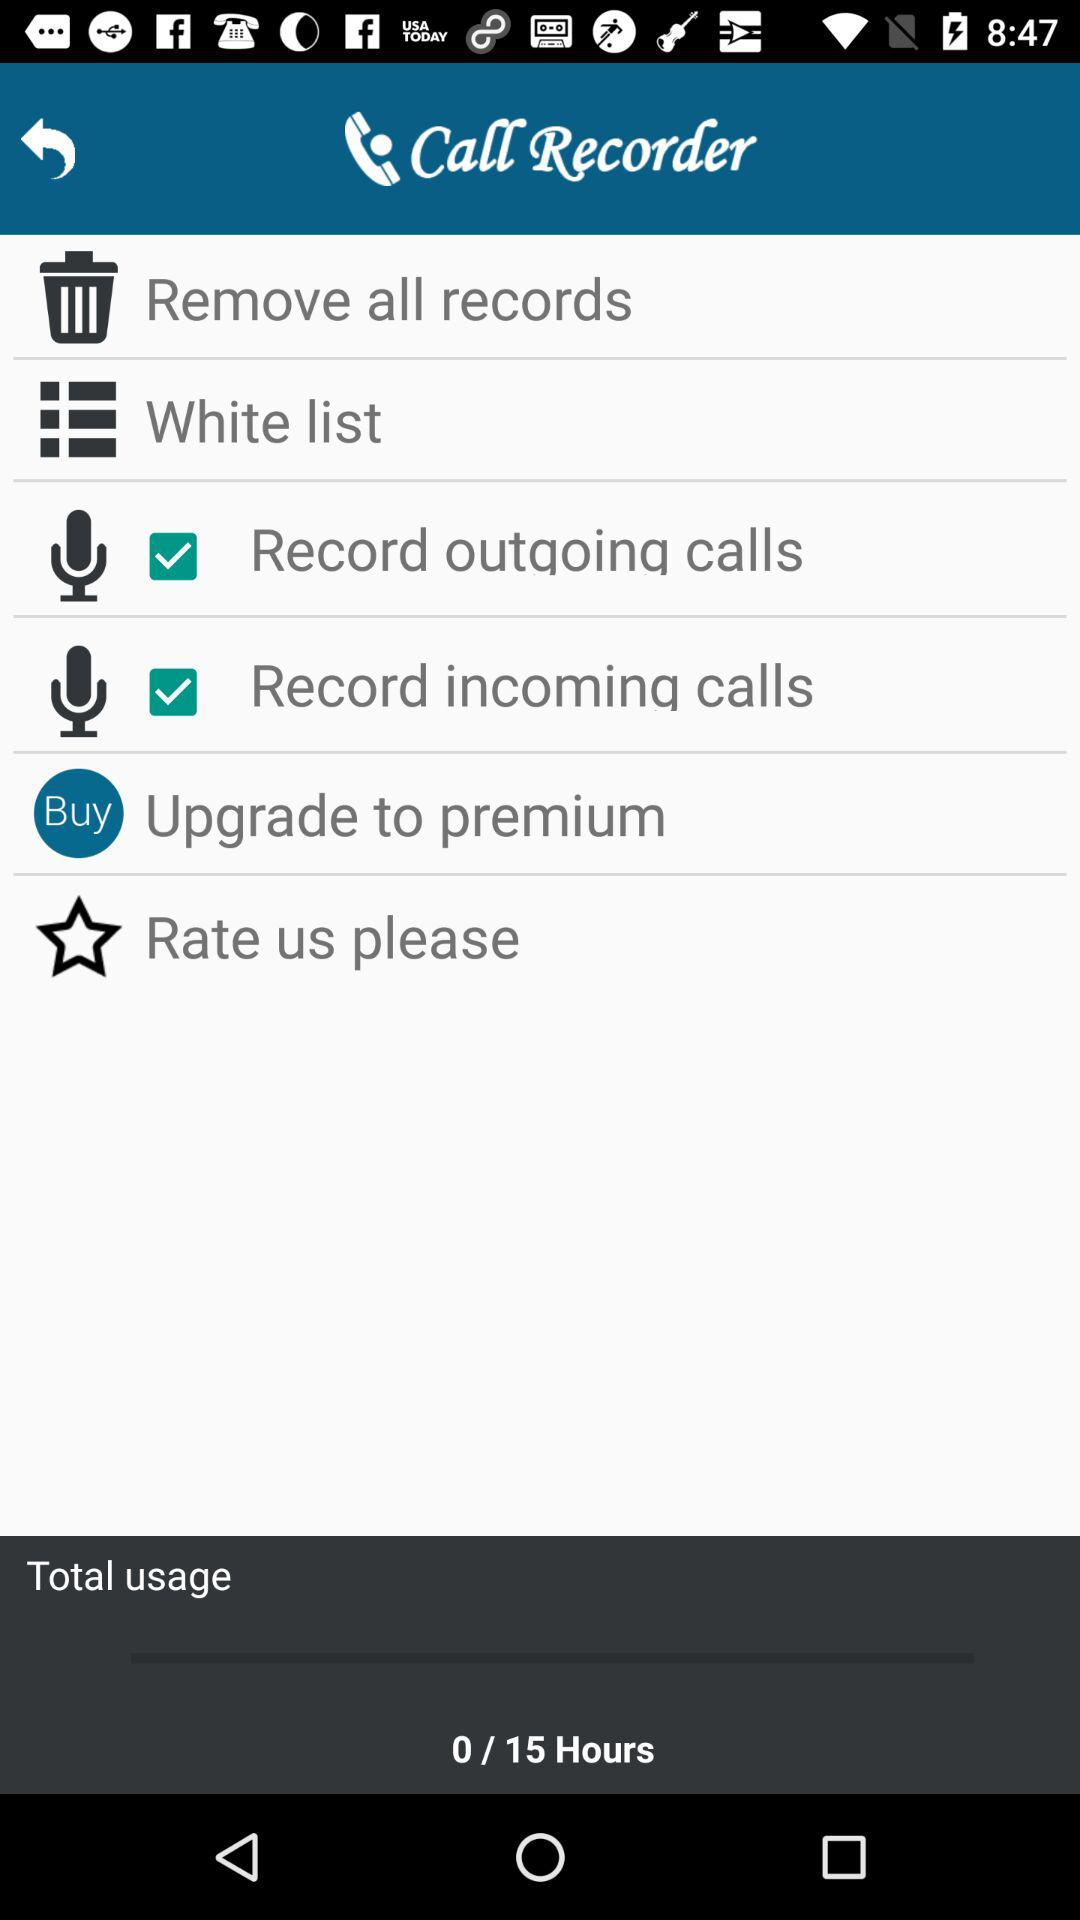 This screenshot has width=1080, height=1920. I want to click on open remove all records app, so click(606, 297).